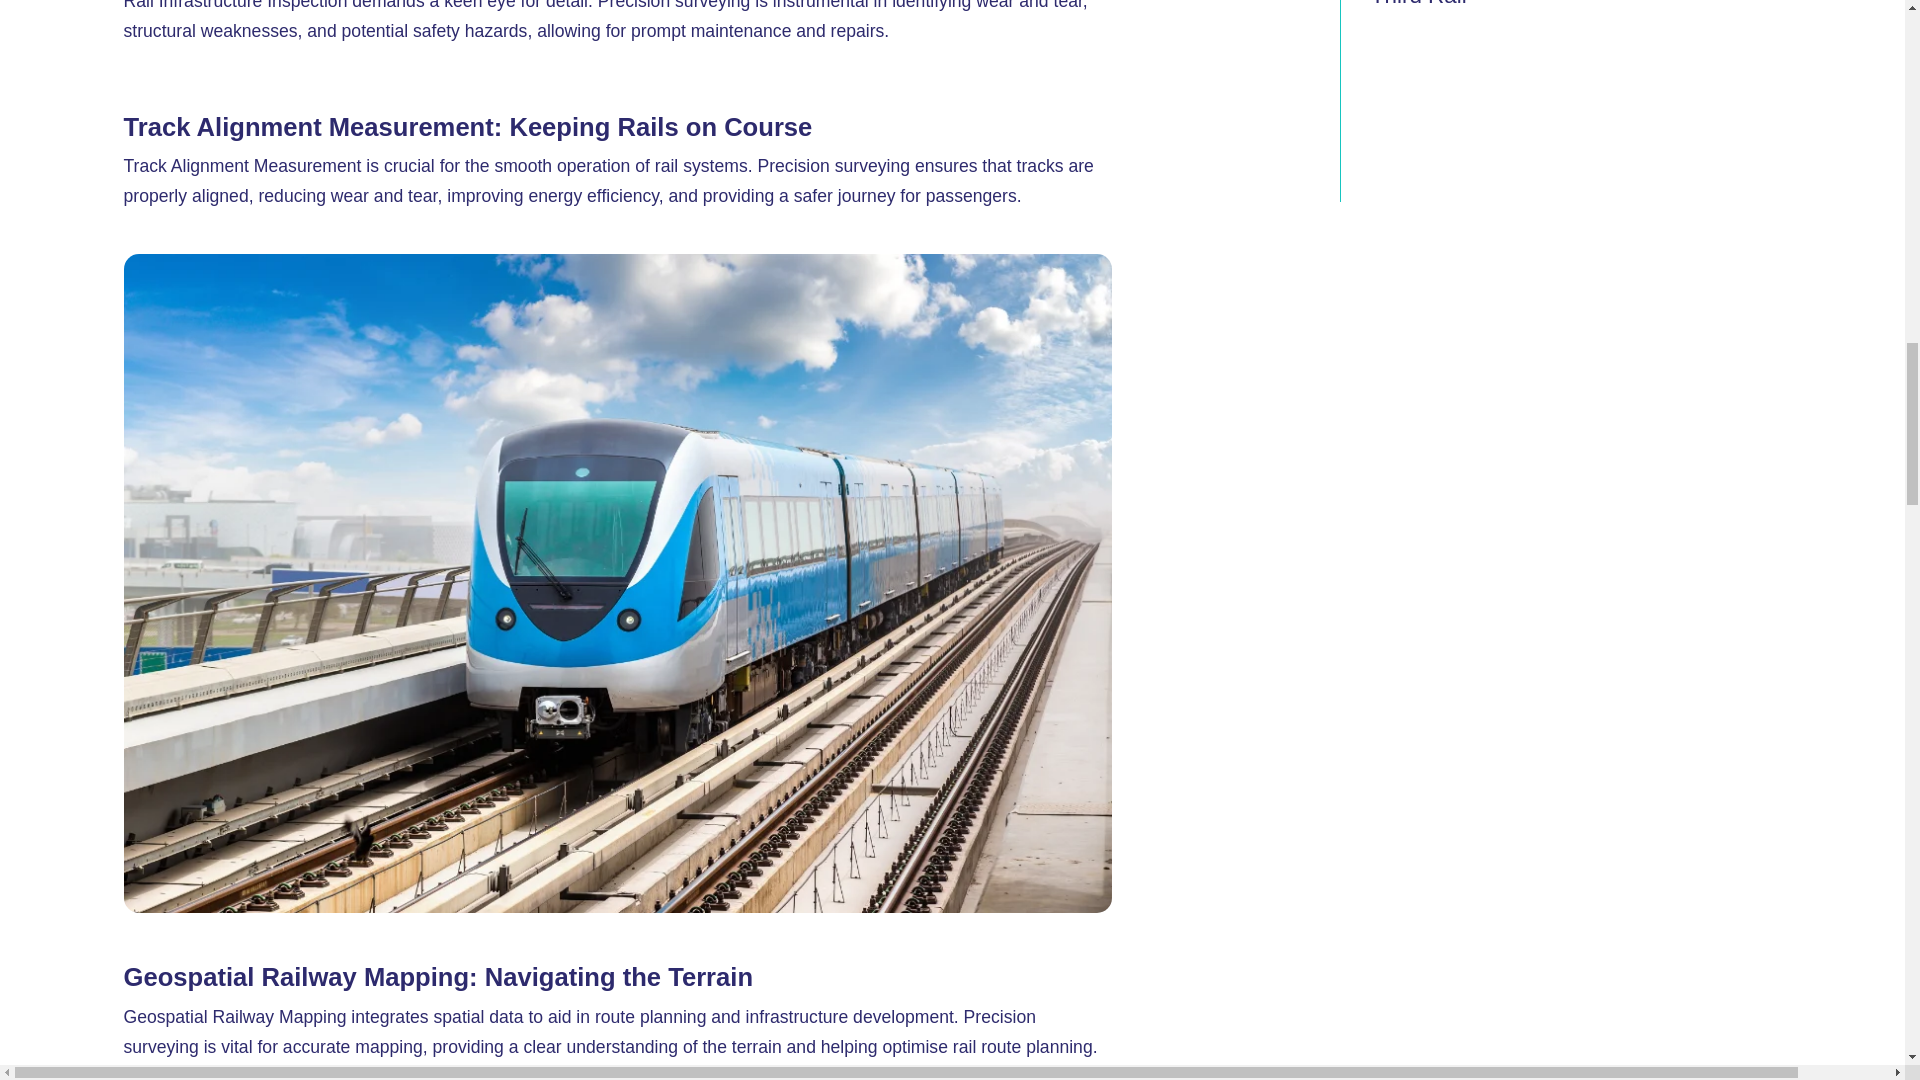 This screenshot has width=1920, height=1080. I want to click on Third Rail, so click(1418, 4).